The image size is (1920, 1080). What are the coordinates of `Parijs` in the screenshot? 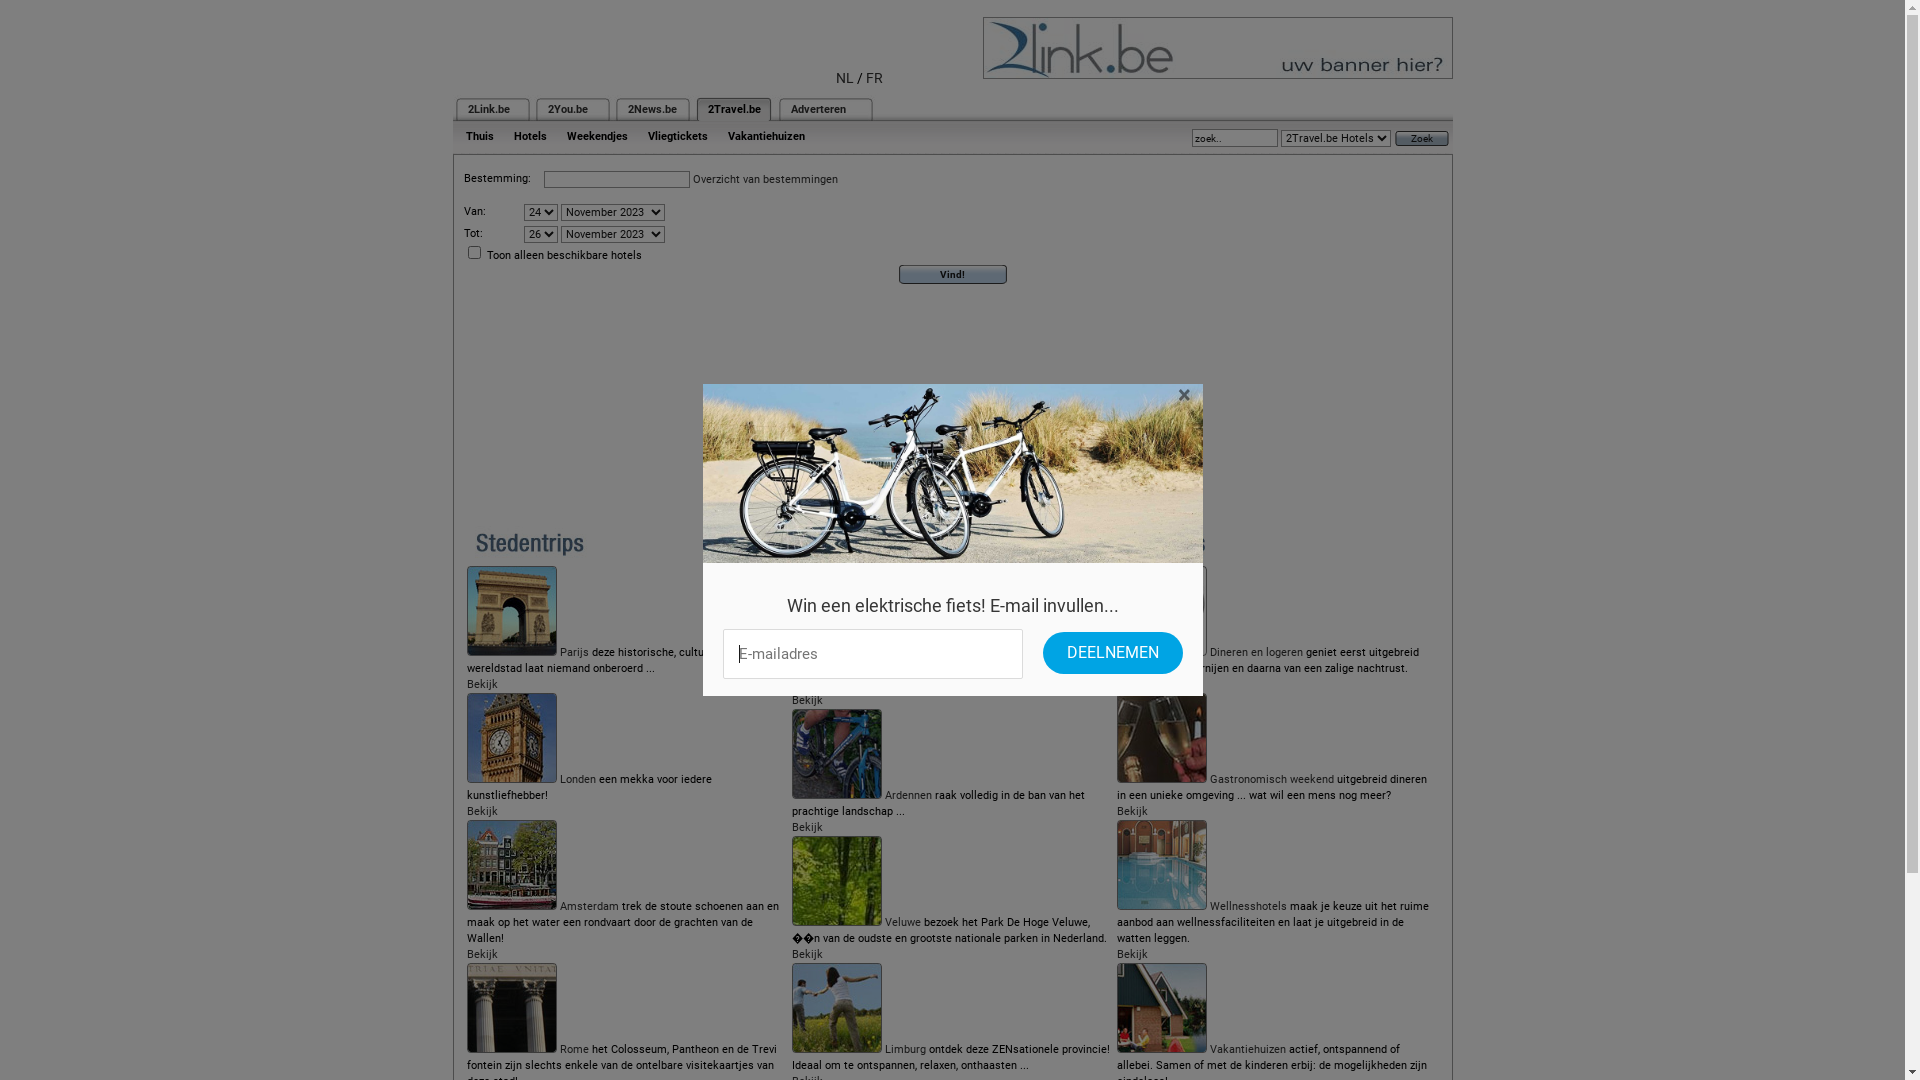 It's located at (574, 652).